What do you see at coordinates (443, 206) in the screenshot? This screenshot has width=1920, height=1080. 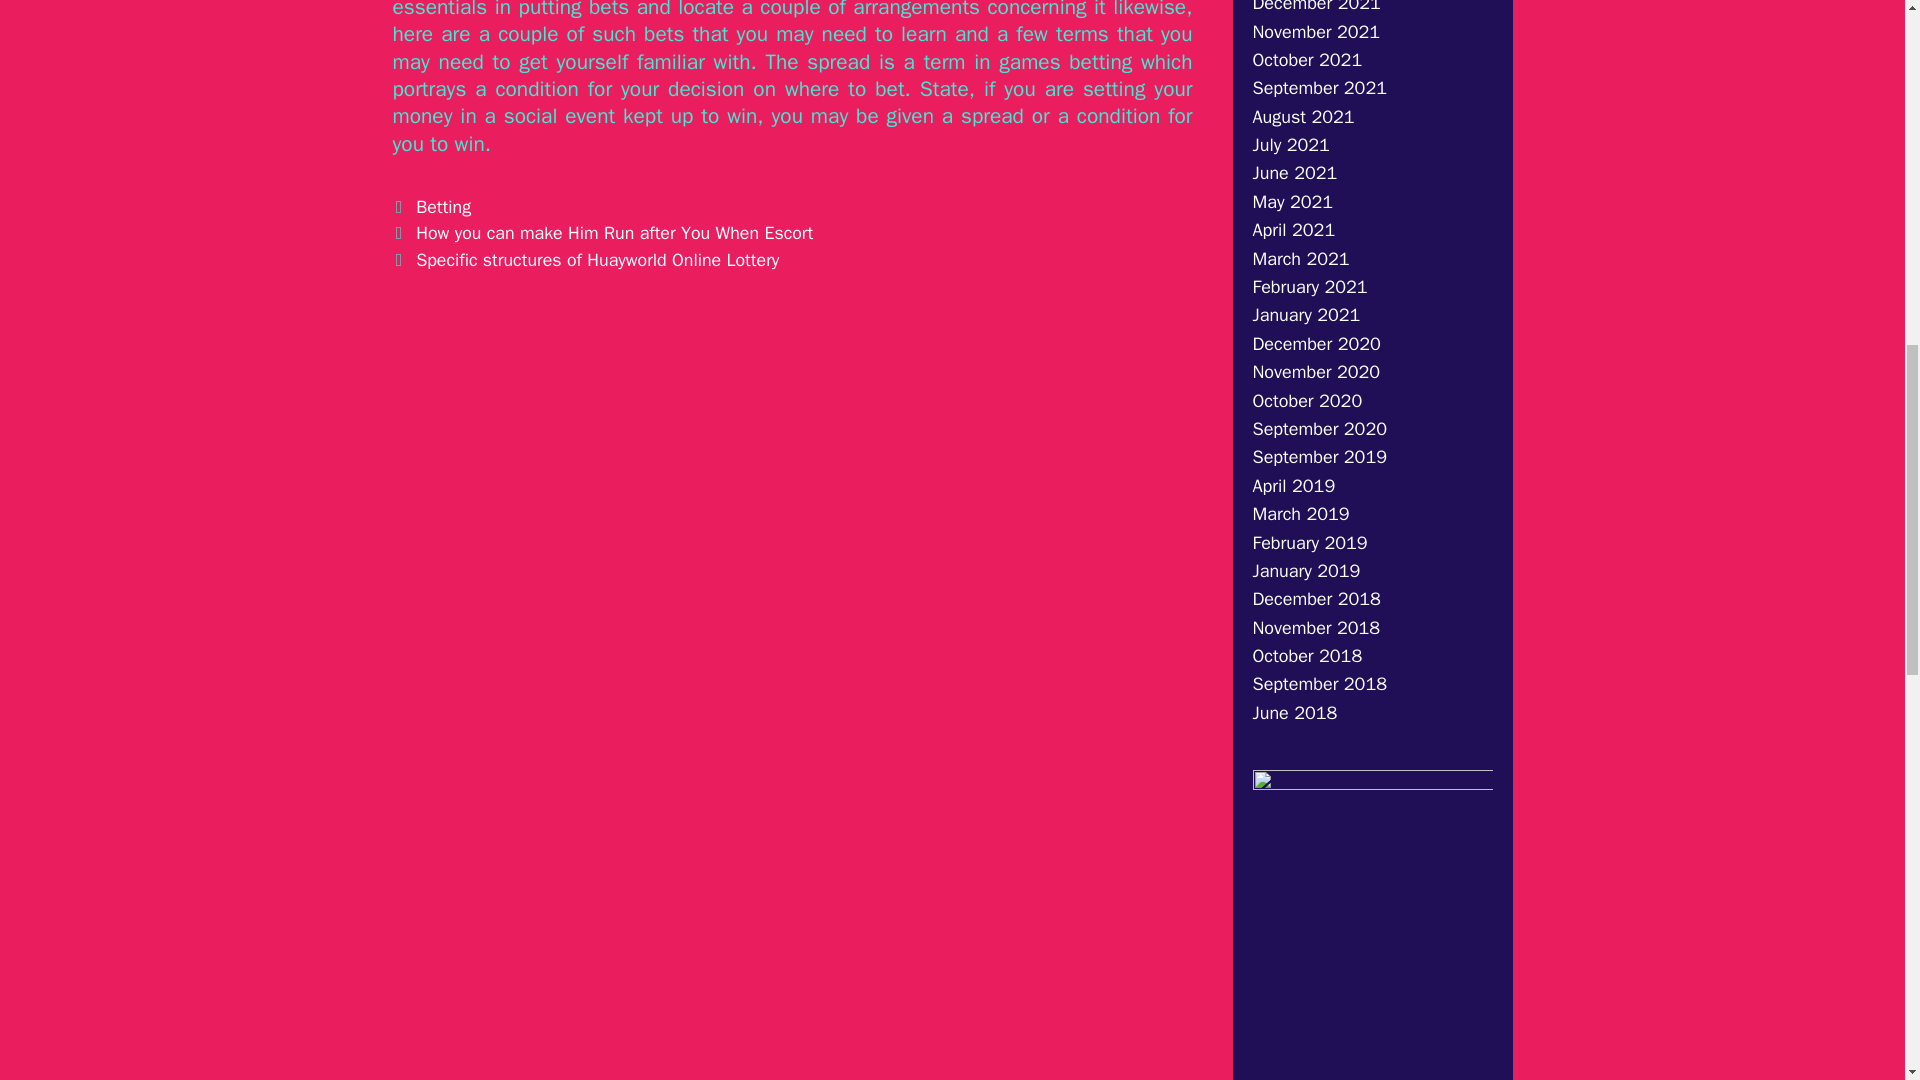 I see `Betting` at bounding box center [443, 206].